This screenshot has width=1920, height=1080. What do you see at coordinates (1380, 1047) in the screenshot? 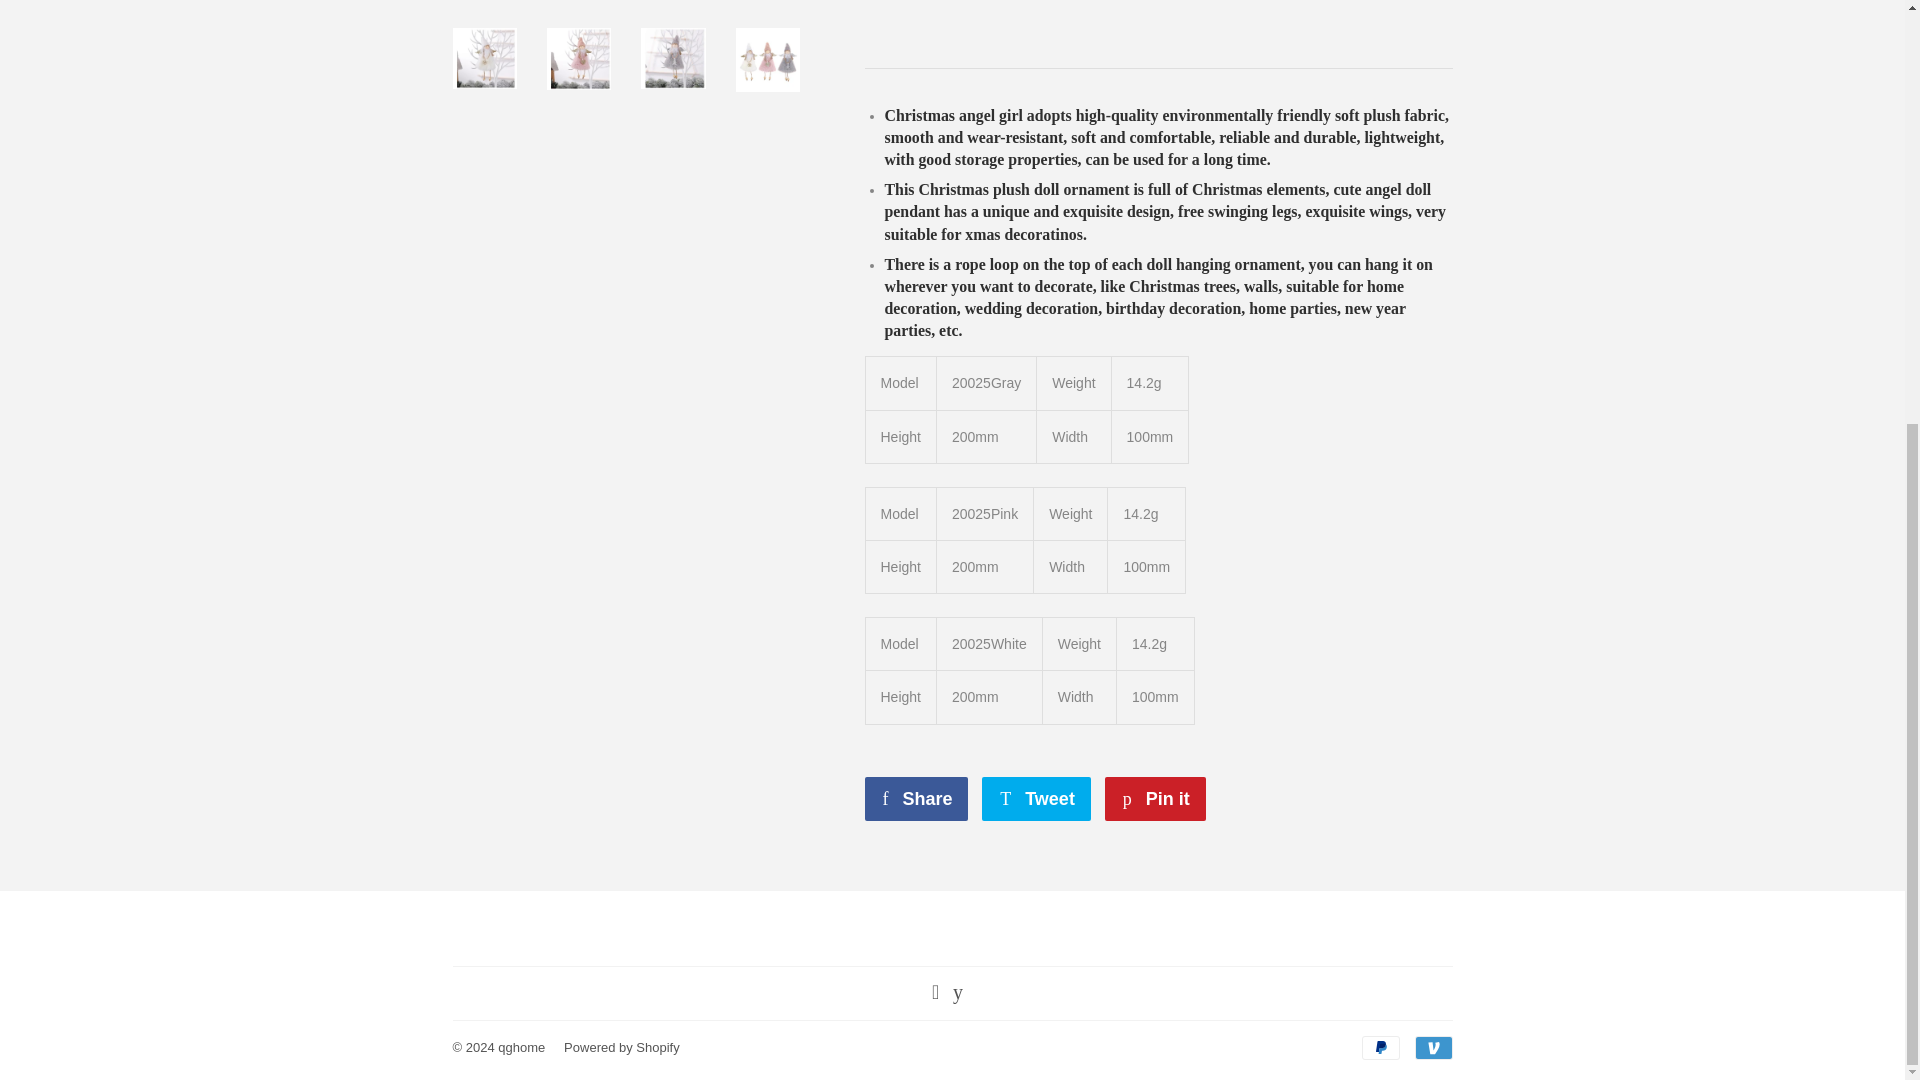
I see `PayPal` at bounding box center [1380, 1047].